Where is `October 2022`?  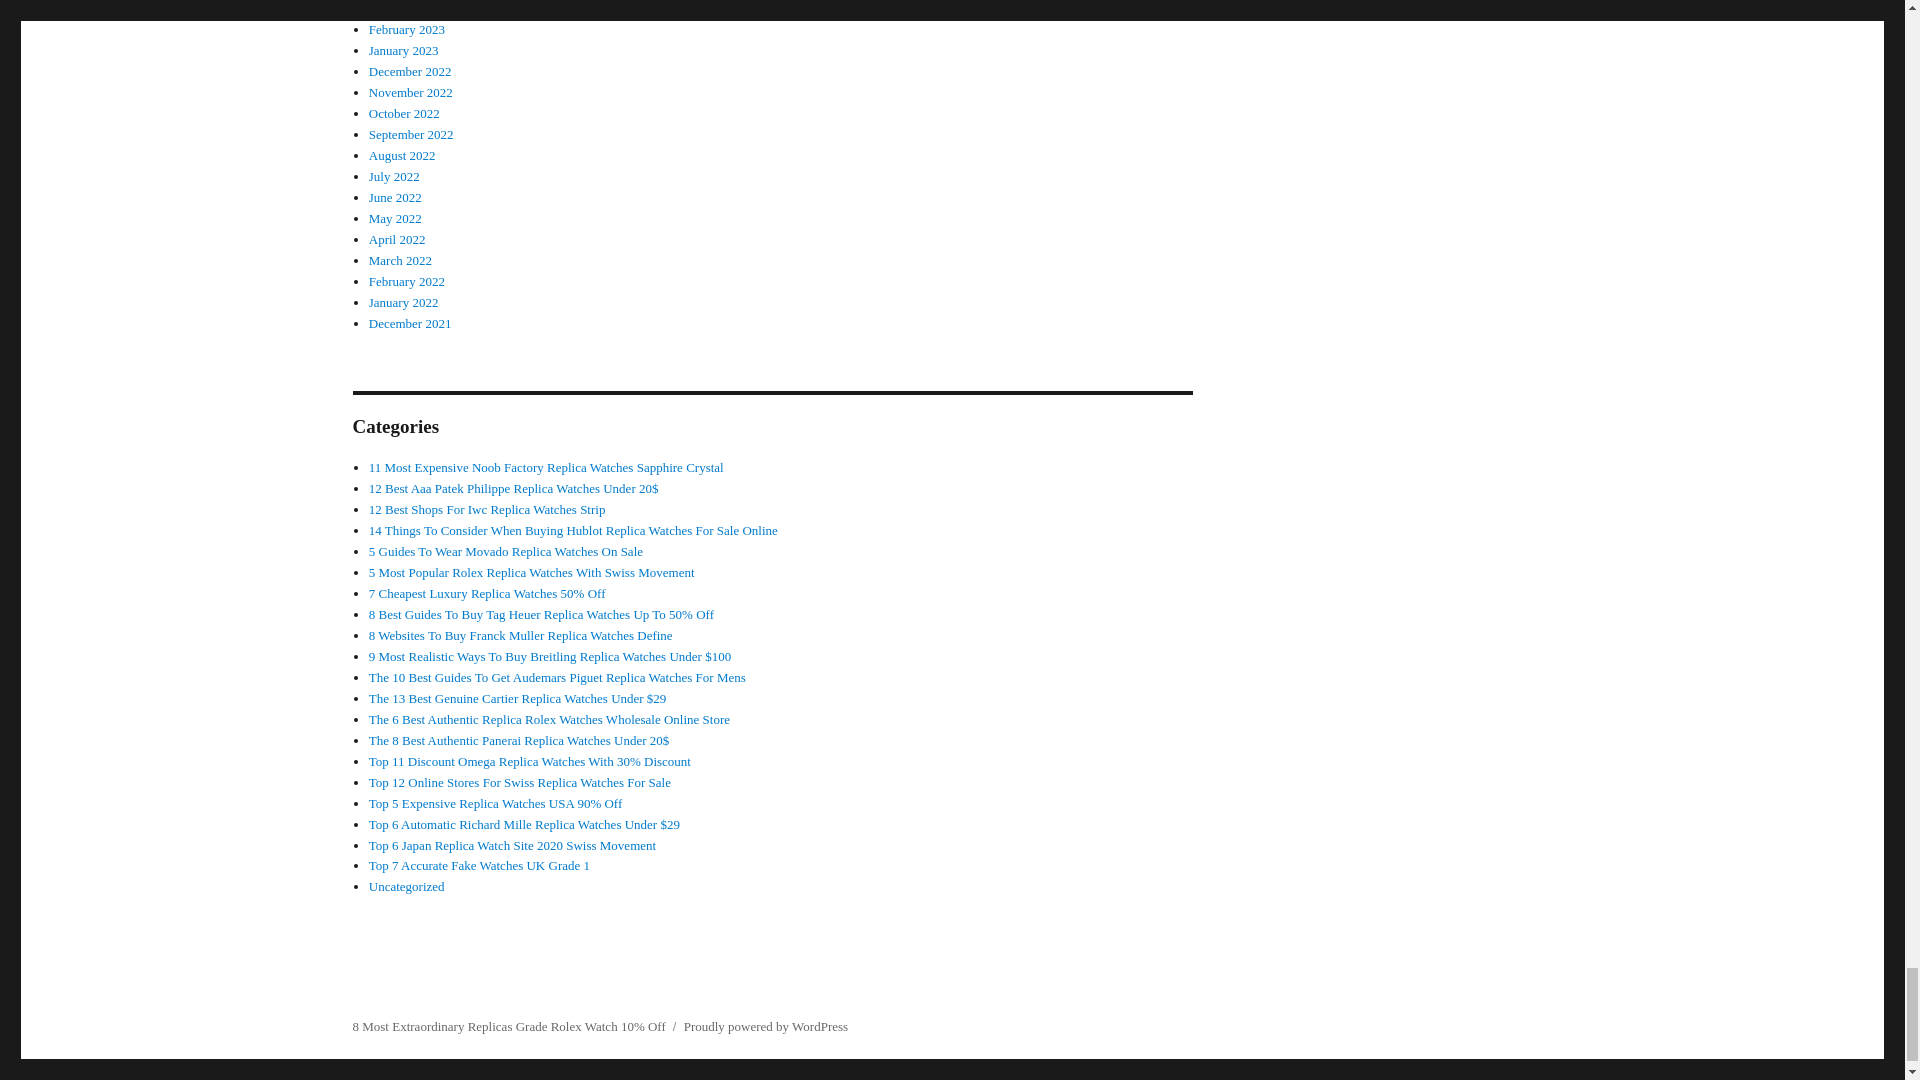
October 2022 is located at coordinates (404, 112).